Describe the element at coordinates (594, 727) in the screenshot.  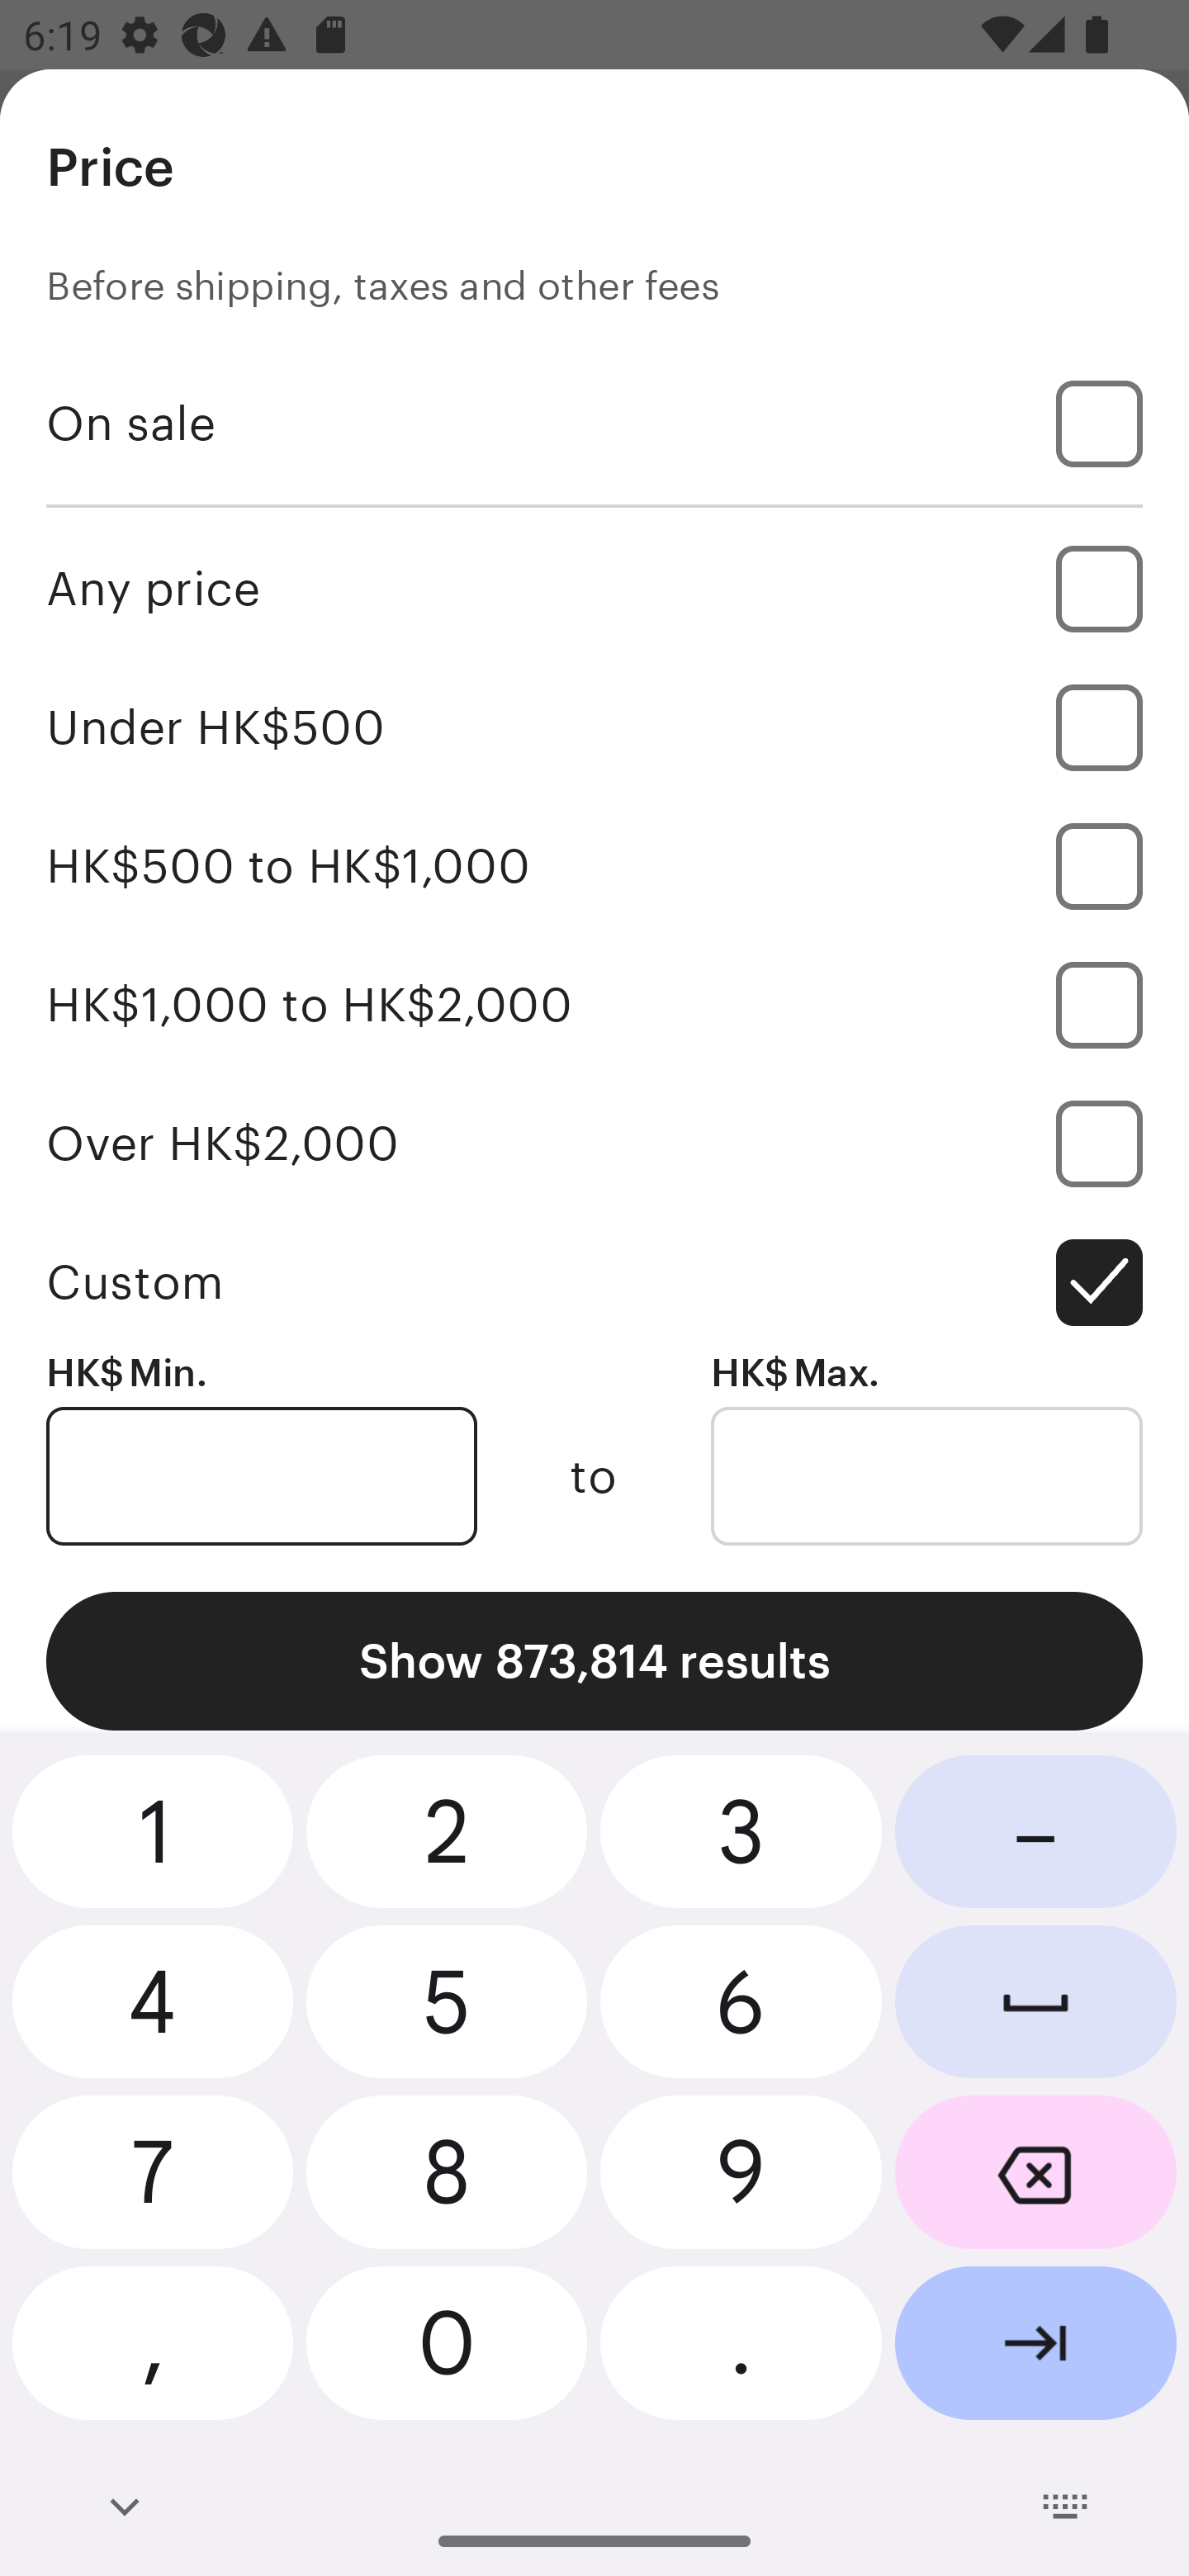
I see `Under HK$500` at that location.